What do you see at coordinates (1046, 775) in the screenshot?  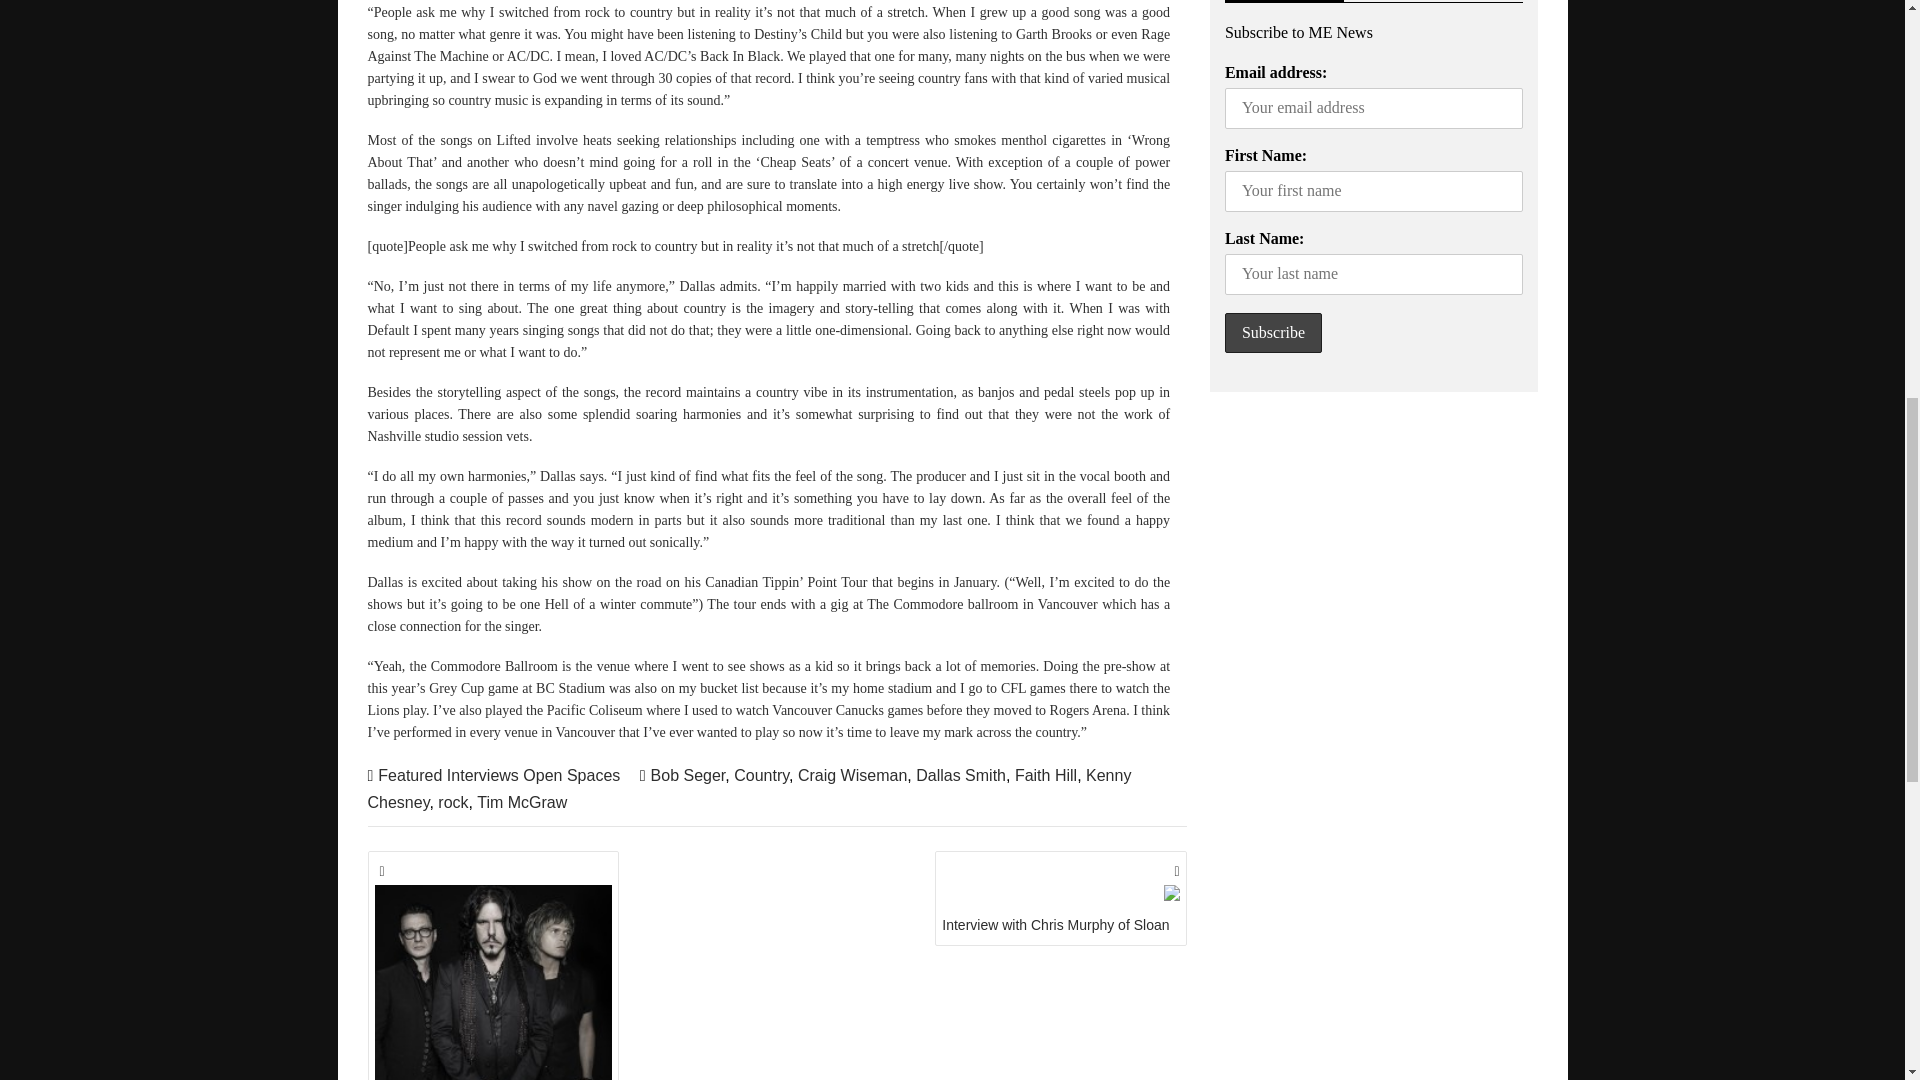 I see `Faith Hill` at bounding box center [1046, 775].